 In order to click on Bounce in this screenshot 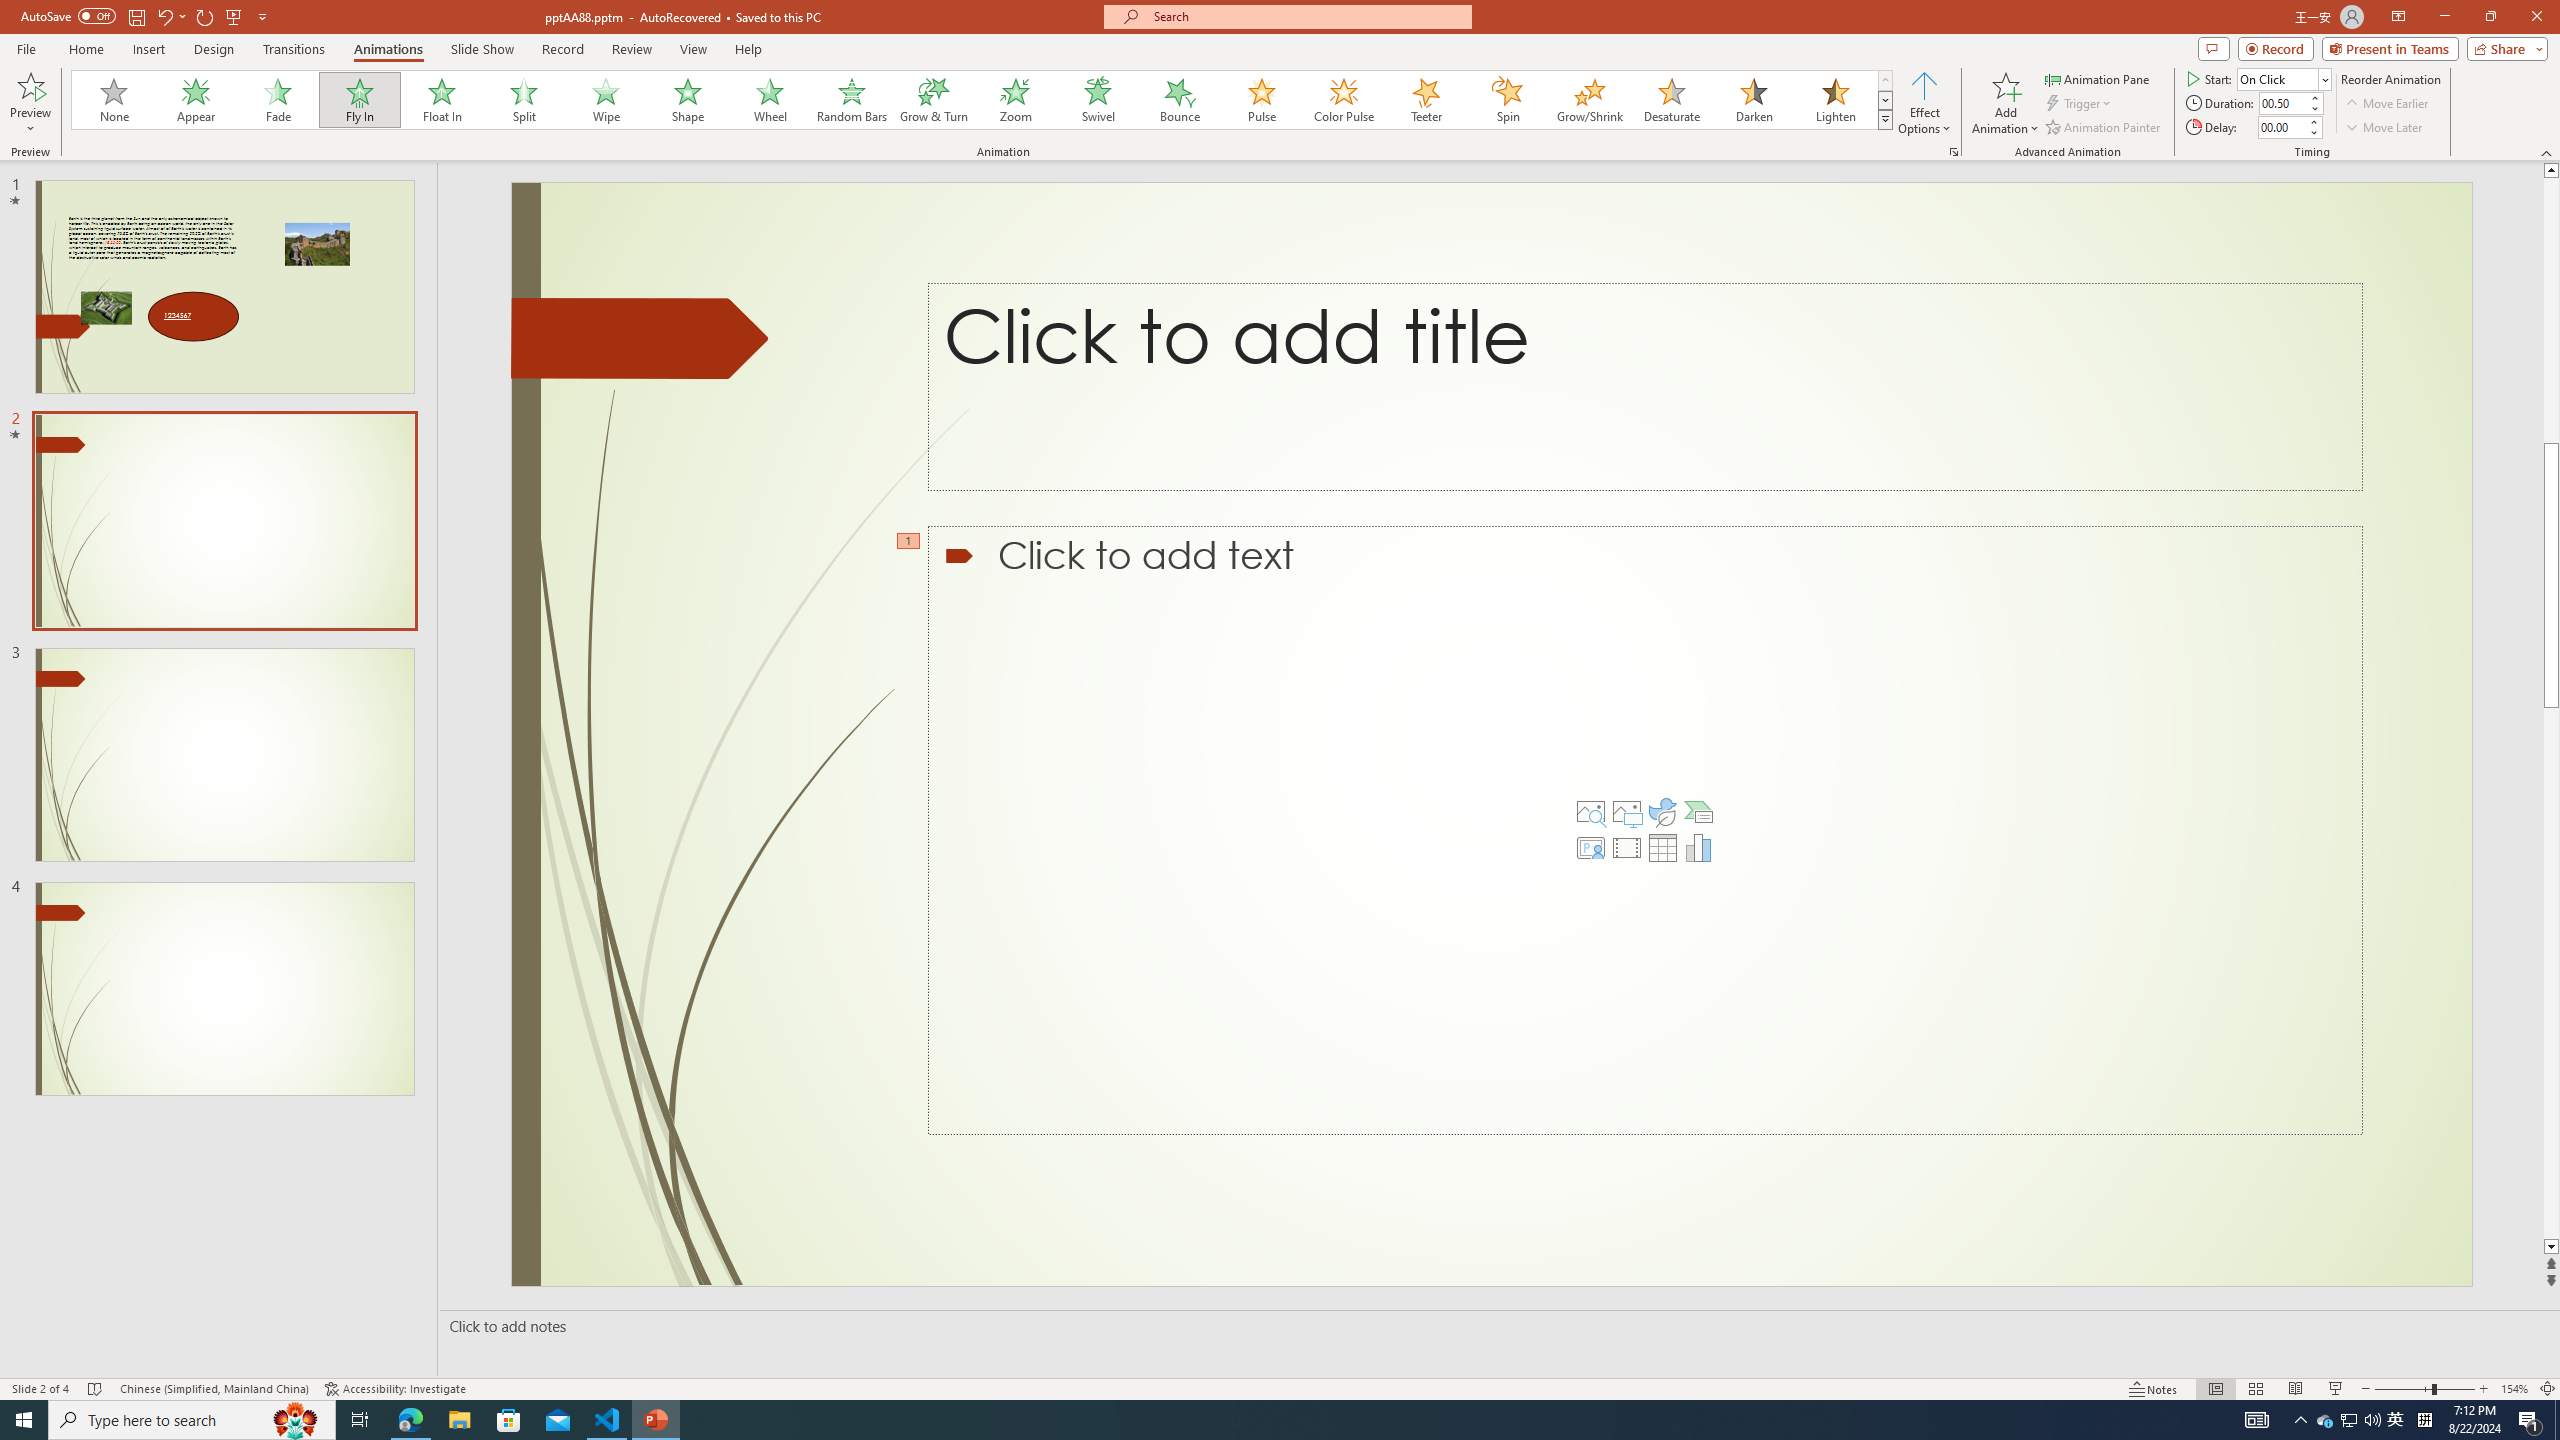, I will do `click(1180, 100)`.